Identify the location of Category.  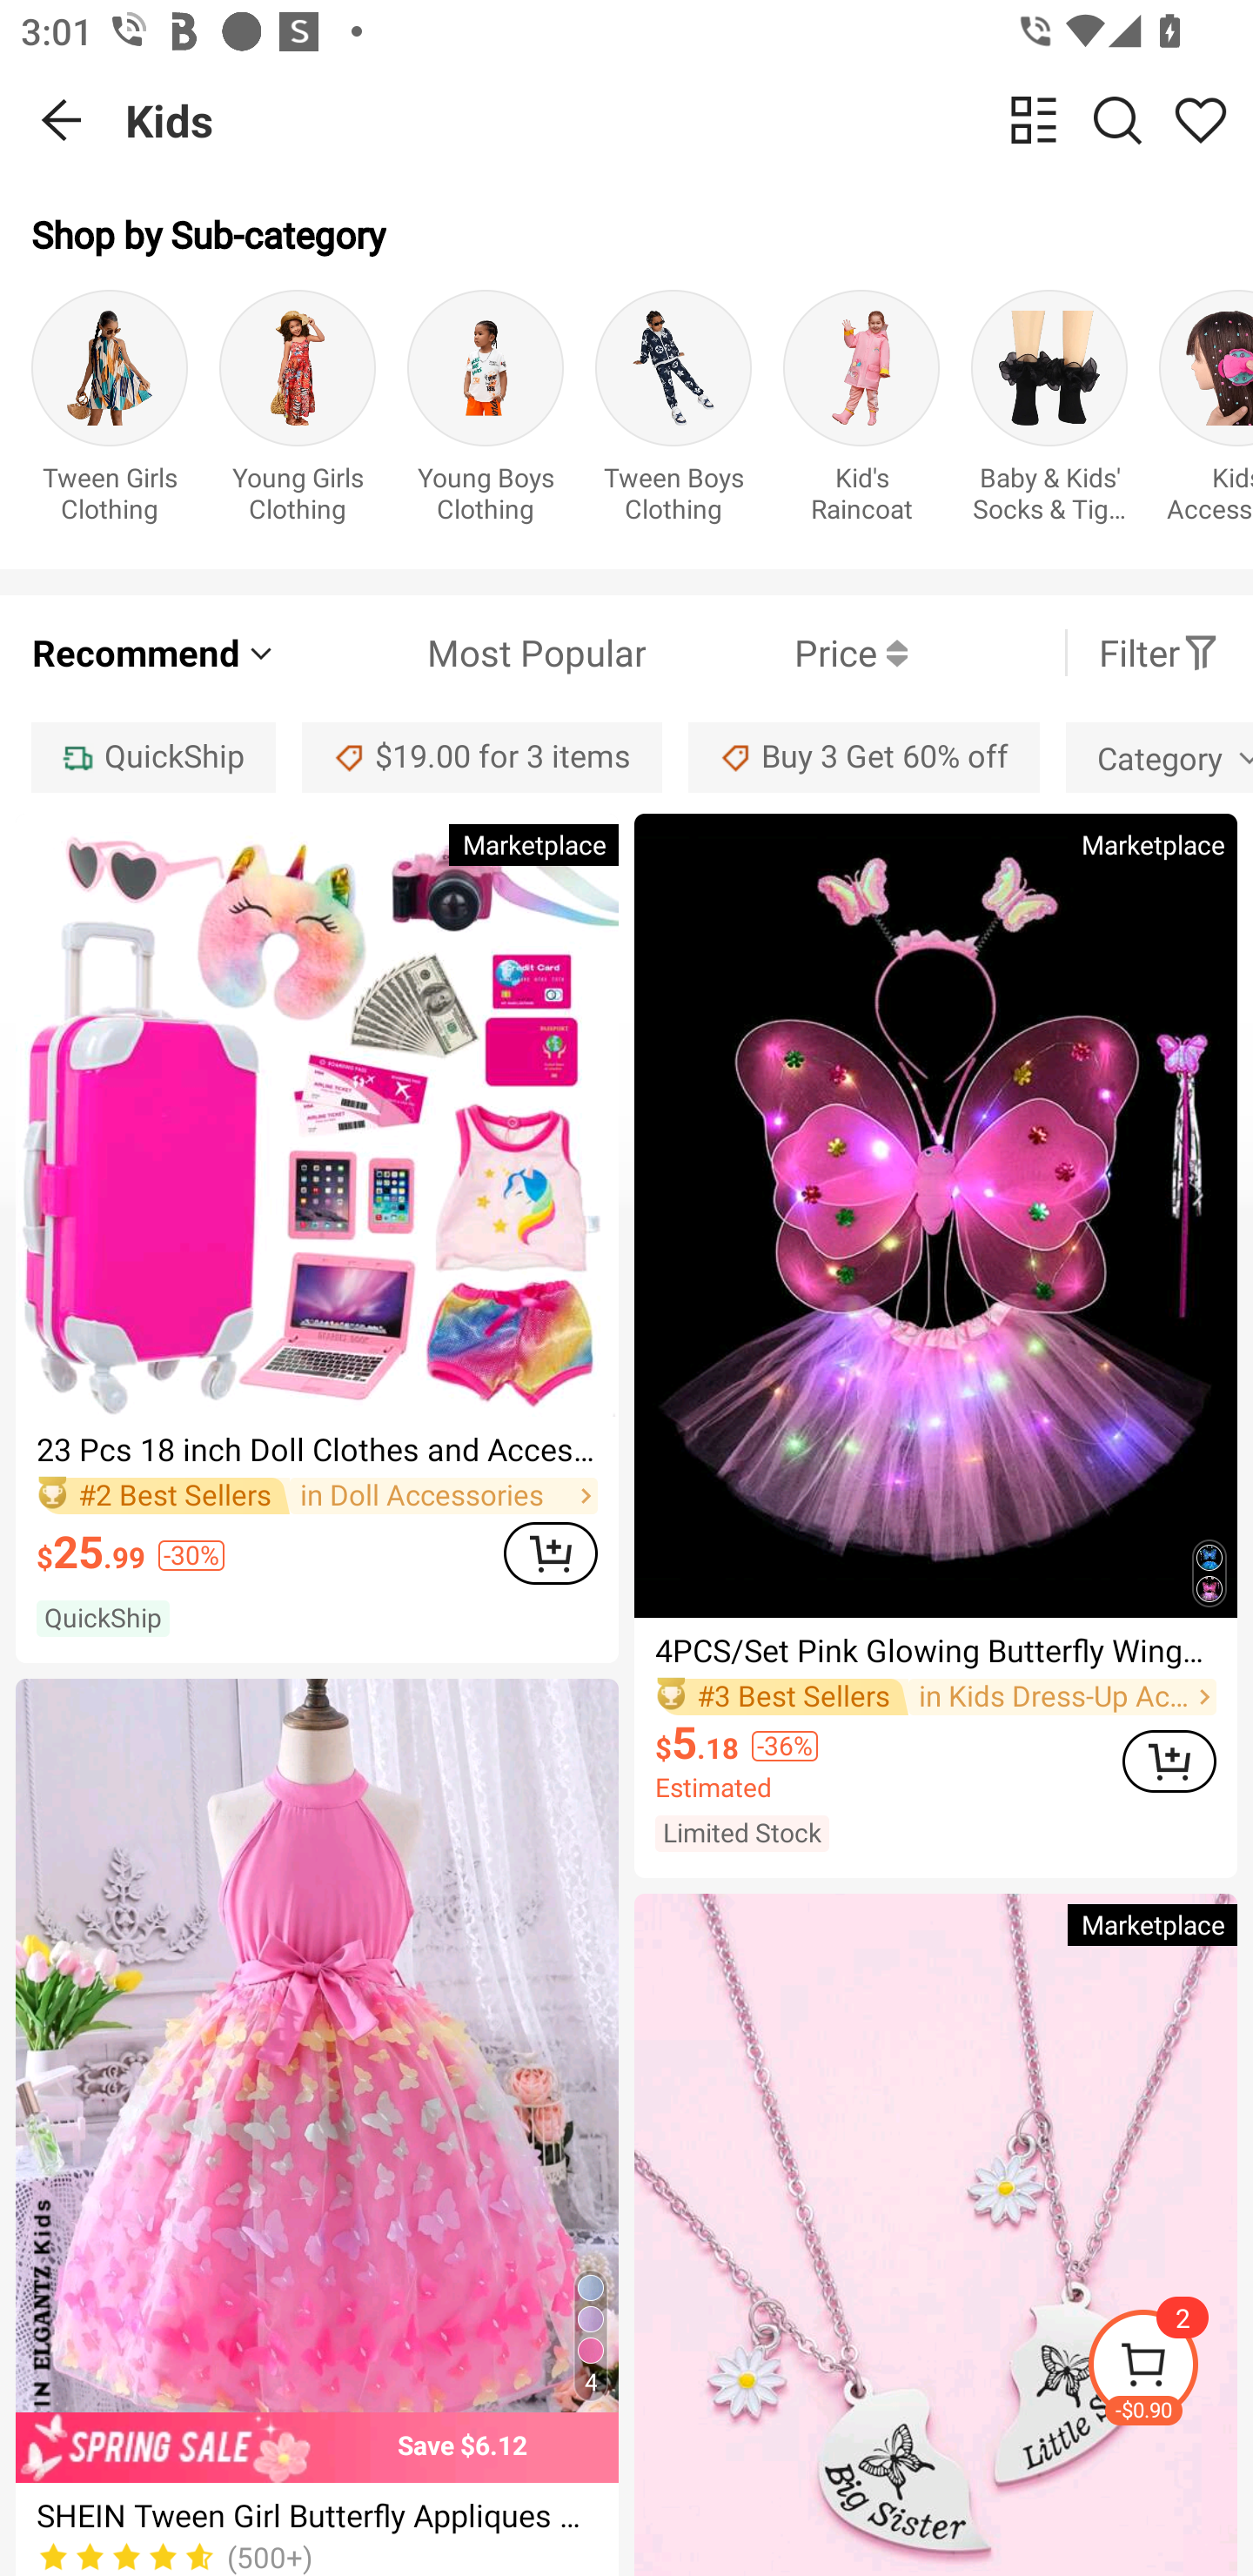
(1159, 757).